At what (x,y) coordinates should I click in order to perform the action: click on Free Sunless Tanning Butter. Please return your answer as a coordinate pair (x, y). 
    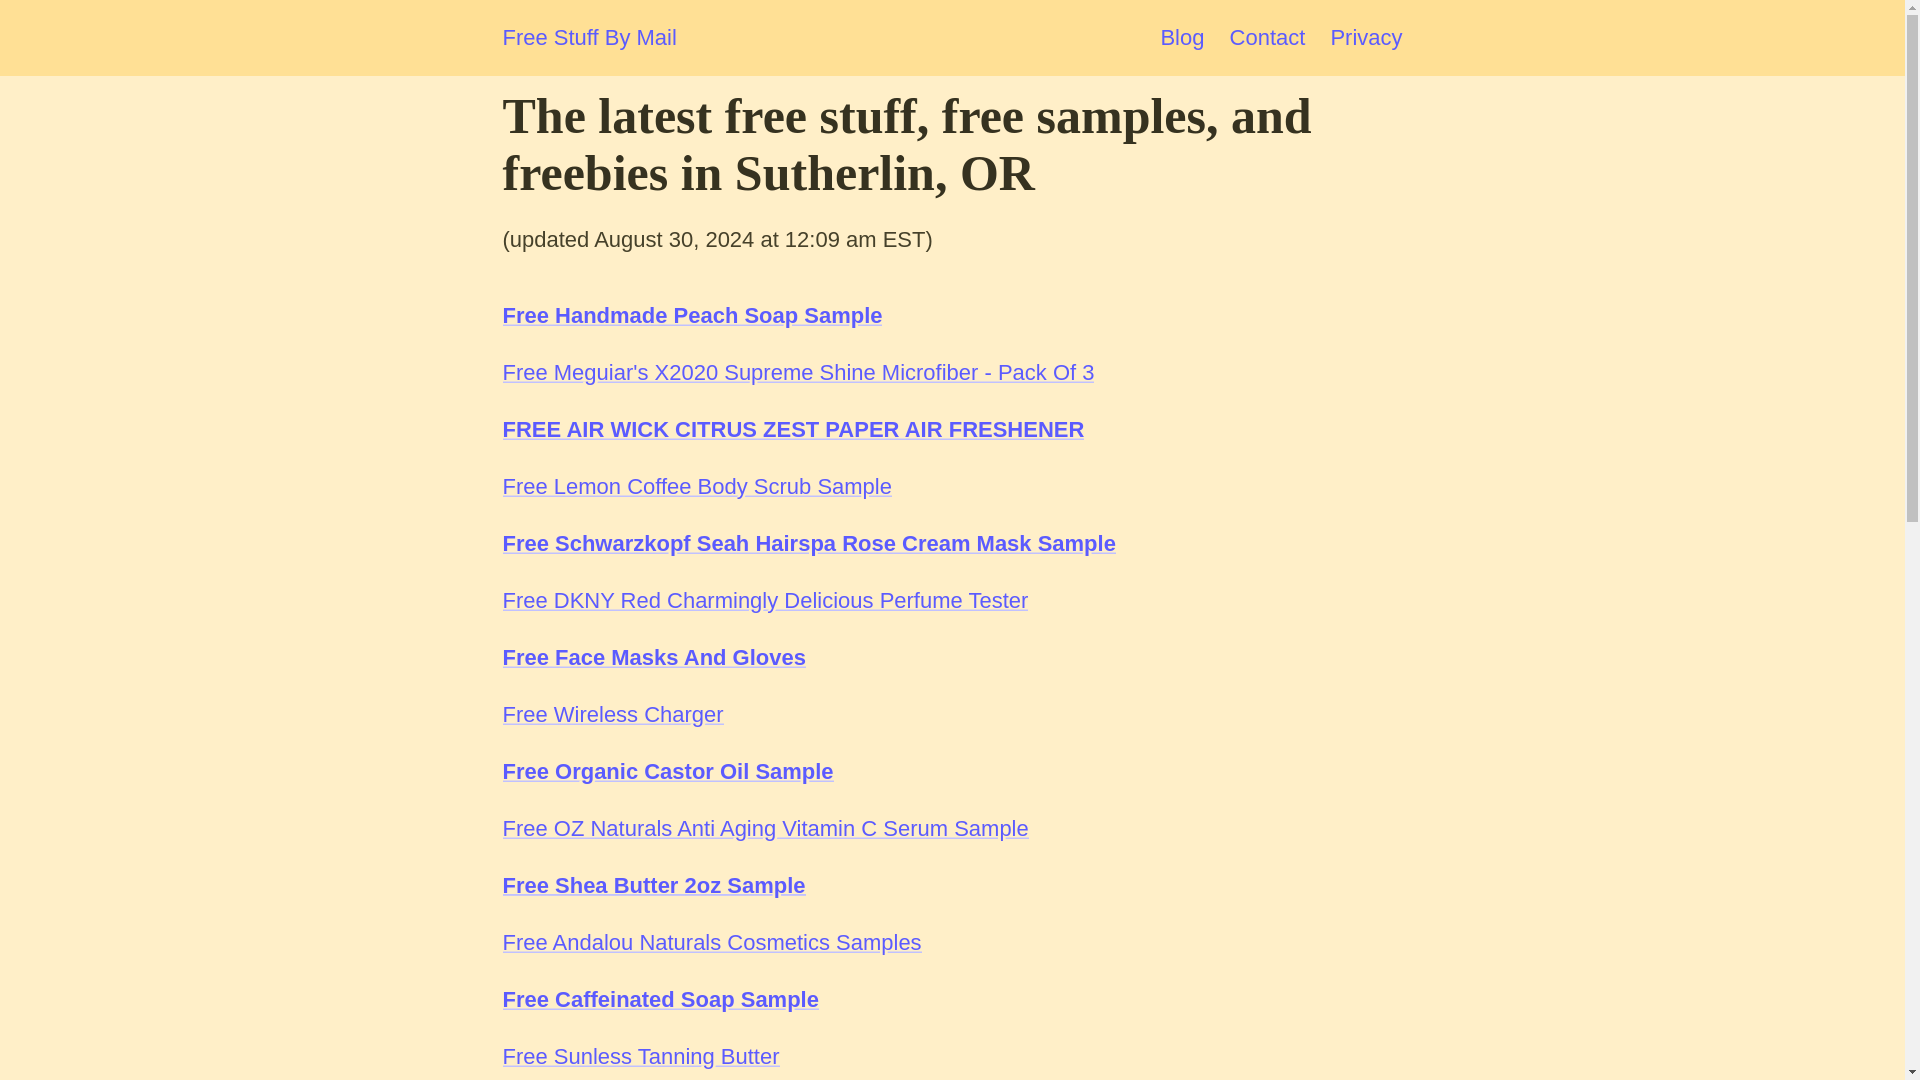
    Looking at the image, I should click on (640, 1056).